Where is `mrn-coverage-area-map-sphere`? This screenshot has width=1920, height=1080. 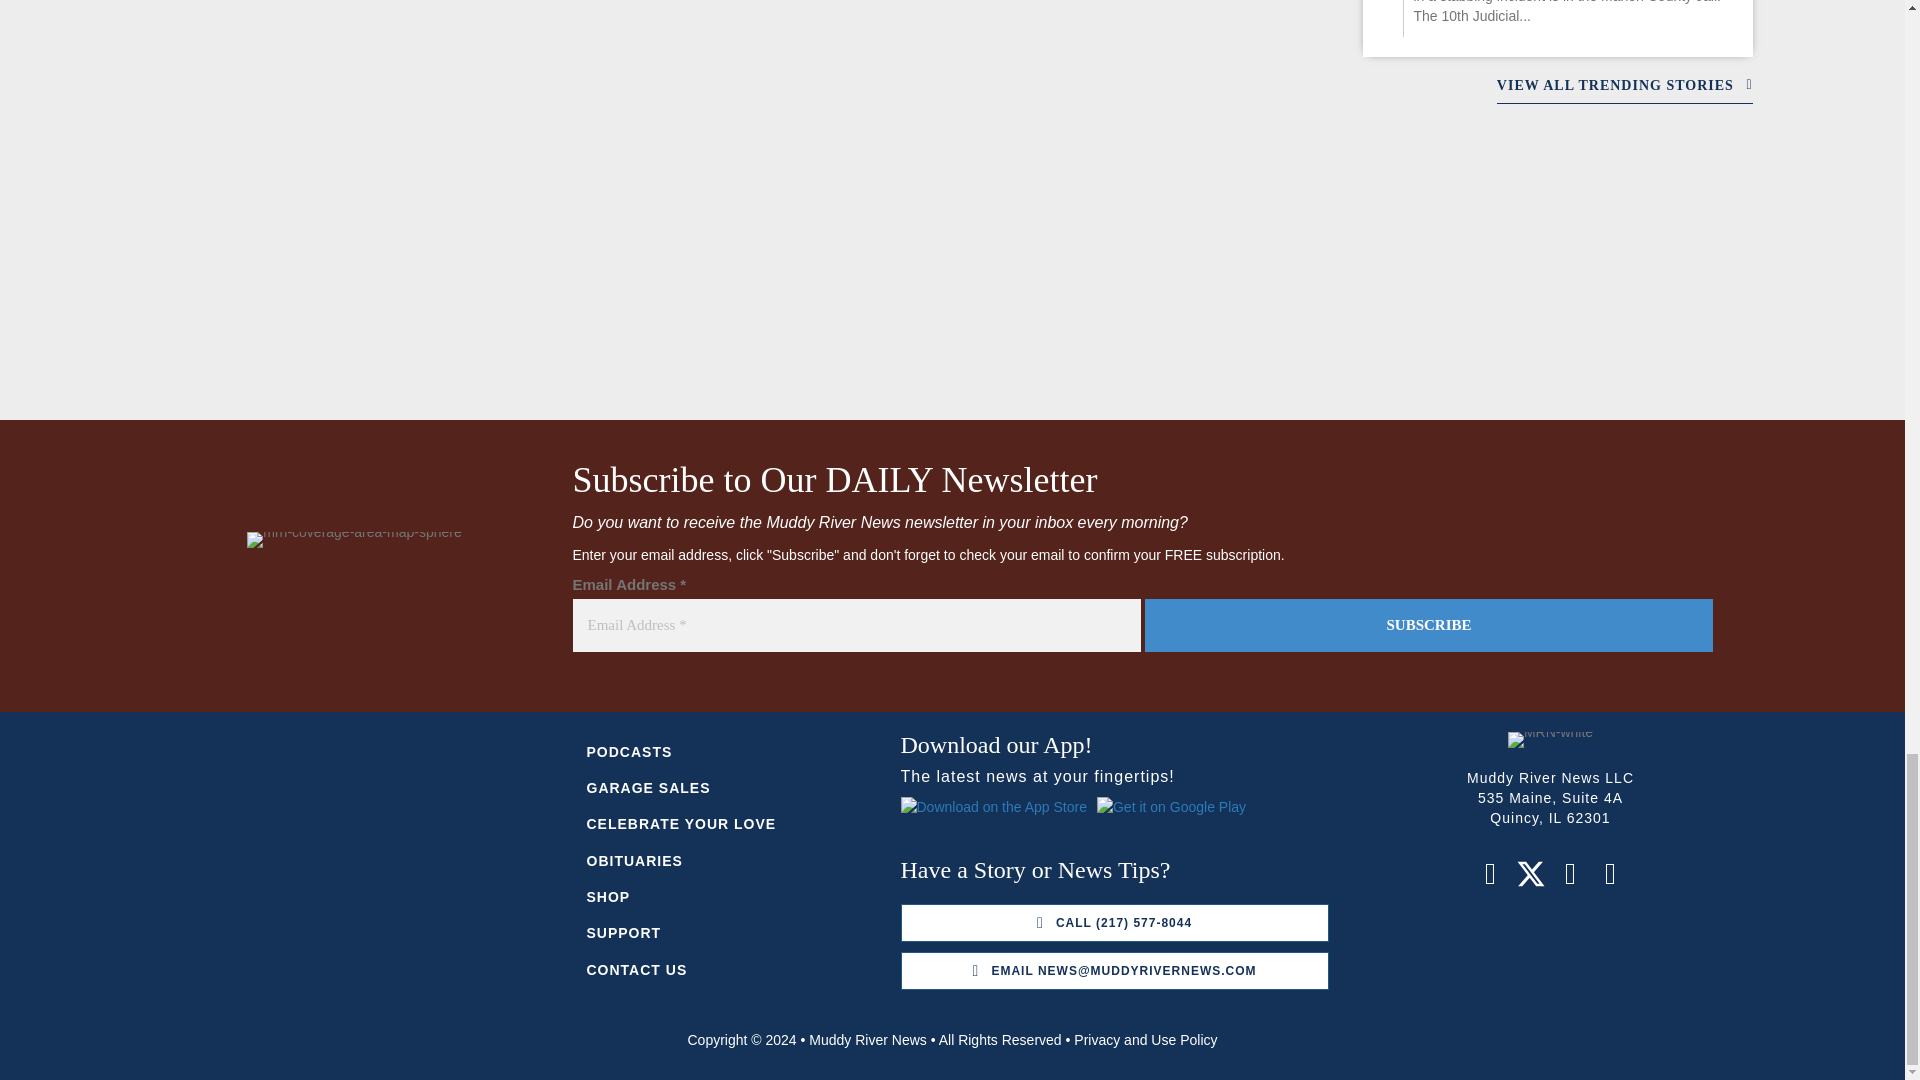 mrn-coverage-area-map-sphere is located at coordinates (354, 540).